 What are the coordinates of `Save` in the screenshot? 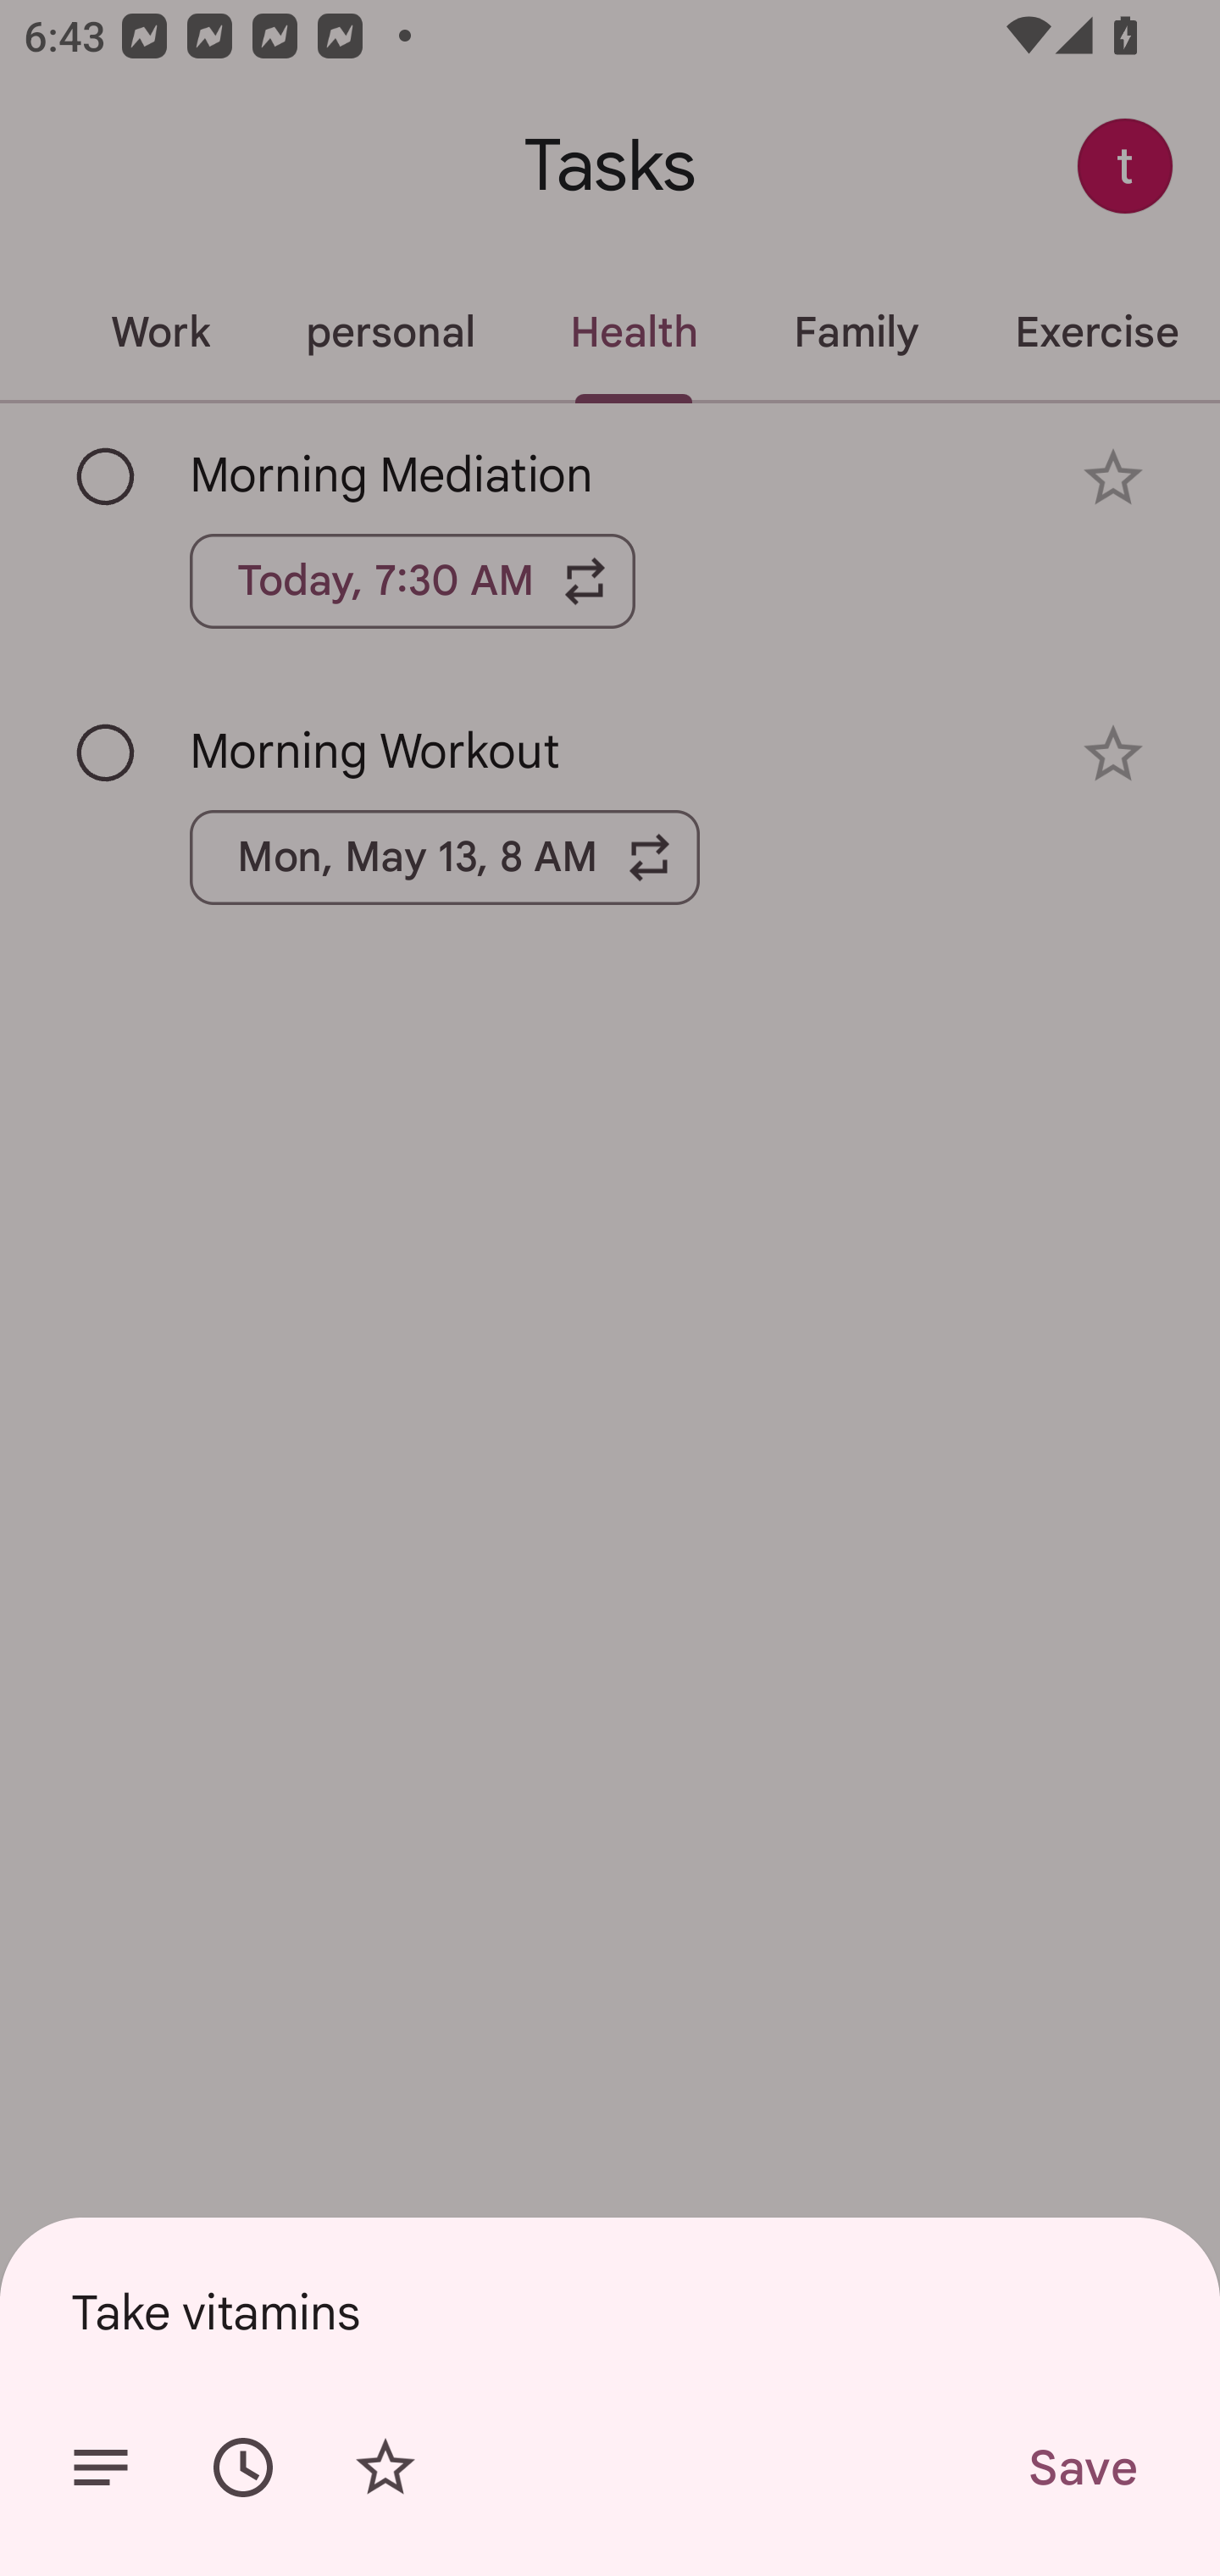 It's located at (1081, 2468).